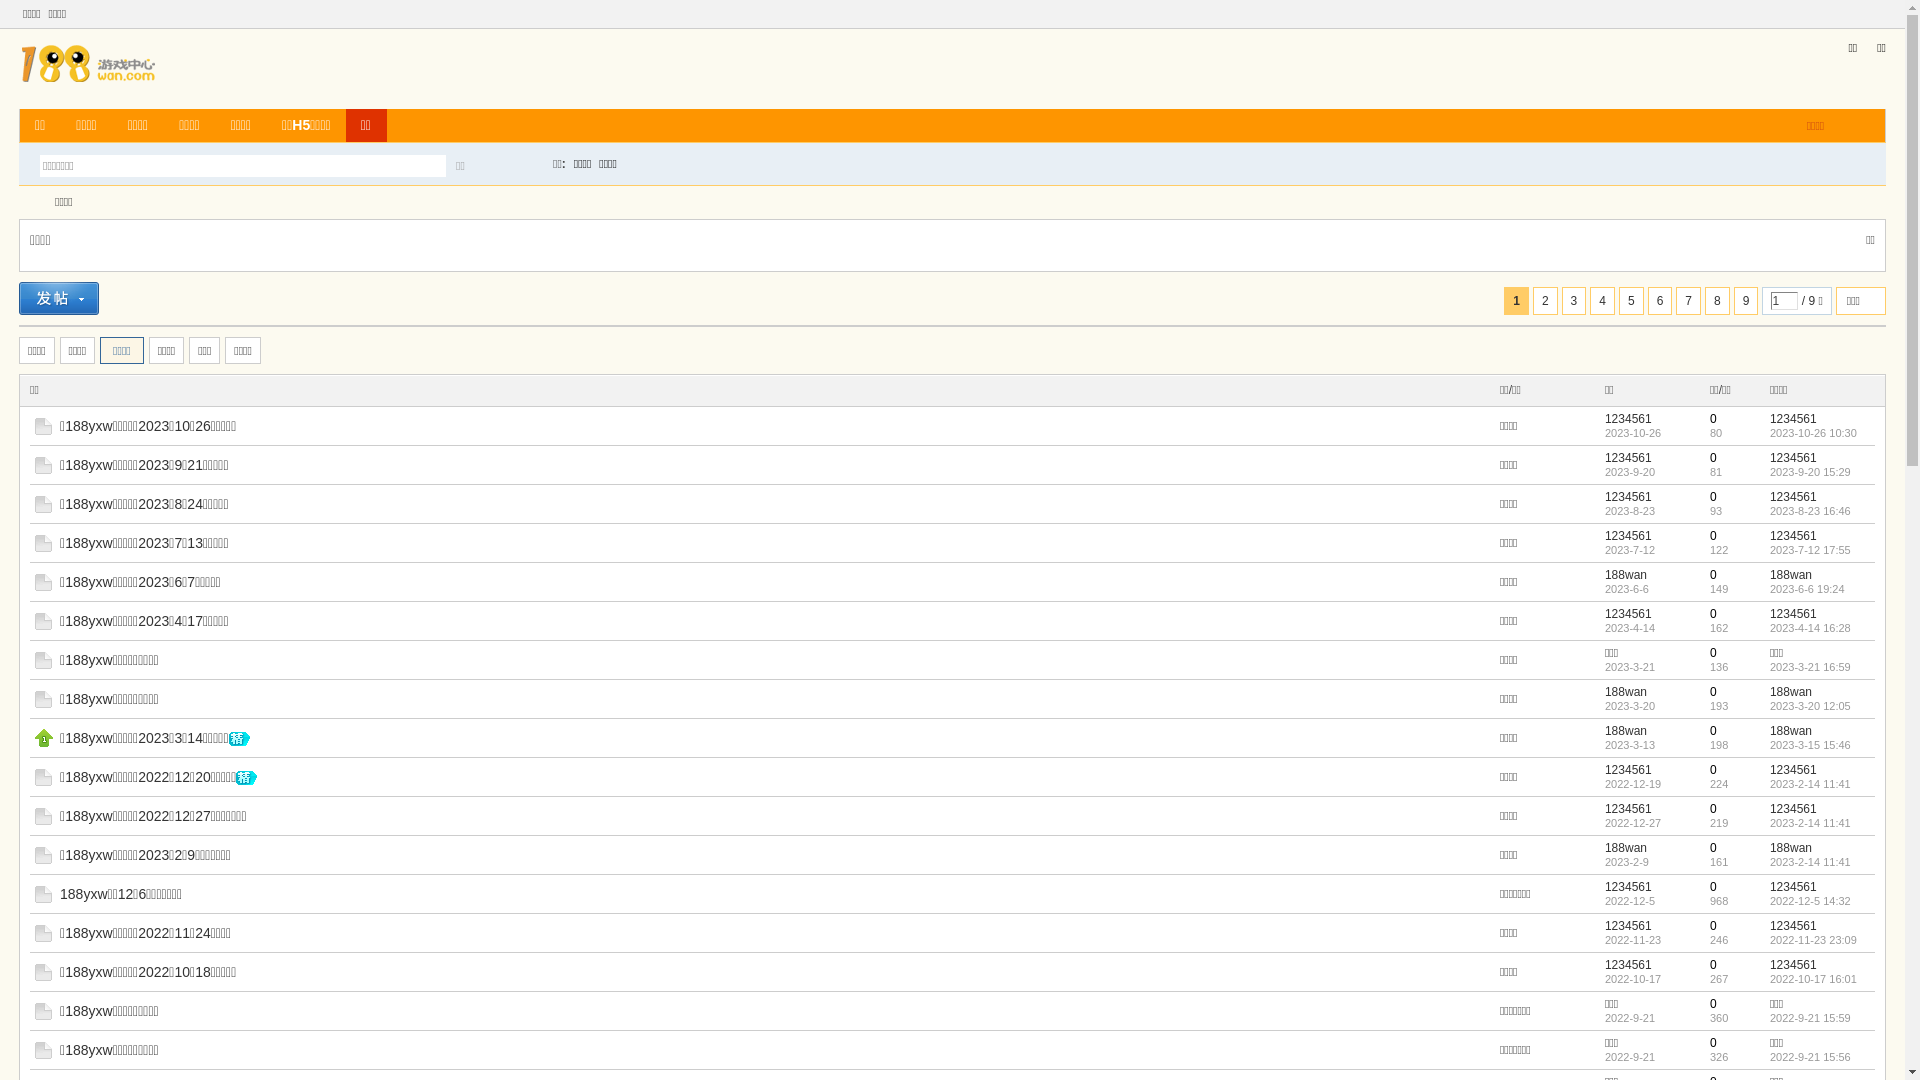 This screenshot has height=1080, width=1920. What do you see at coordinates (1714, 886) in the screenshot?
I see `0` at bounding box center [1714, 886].